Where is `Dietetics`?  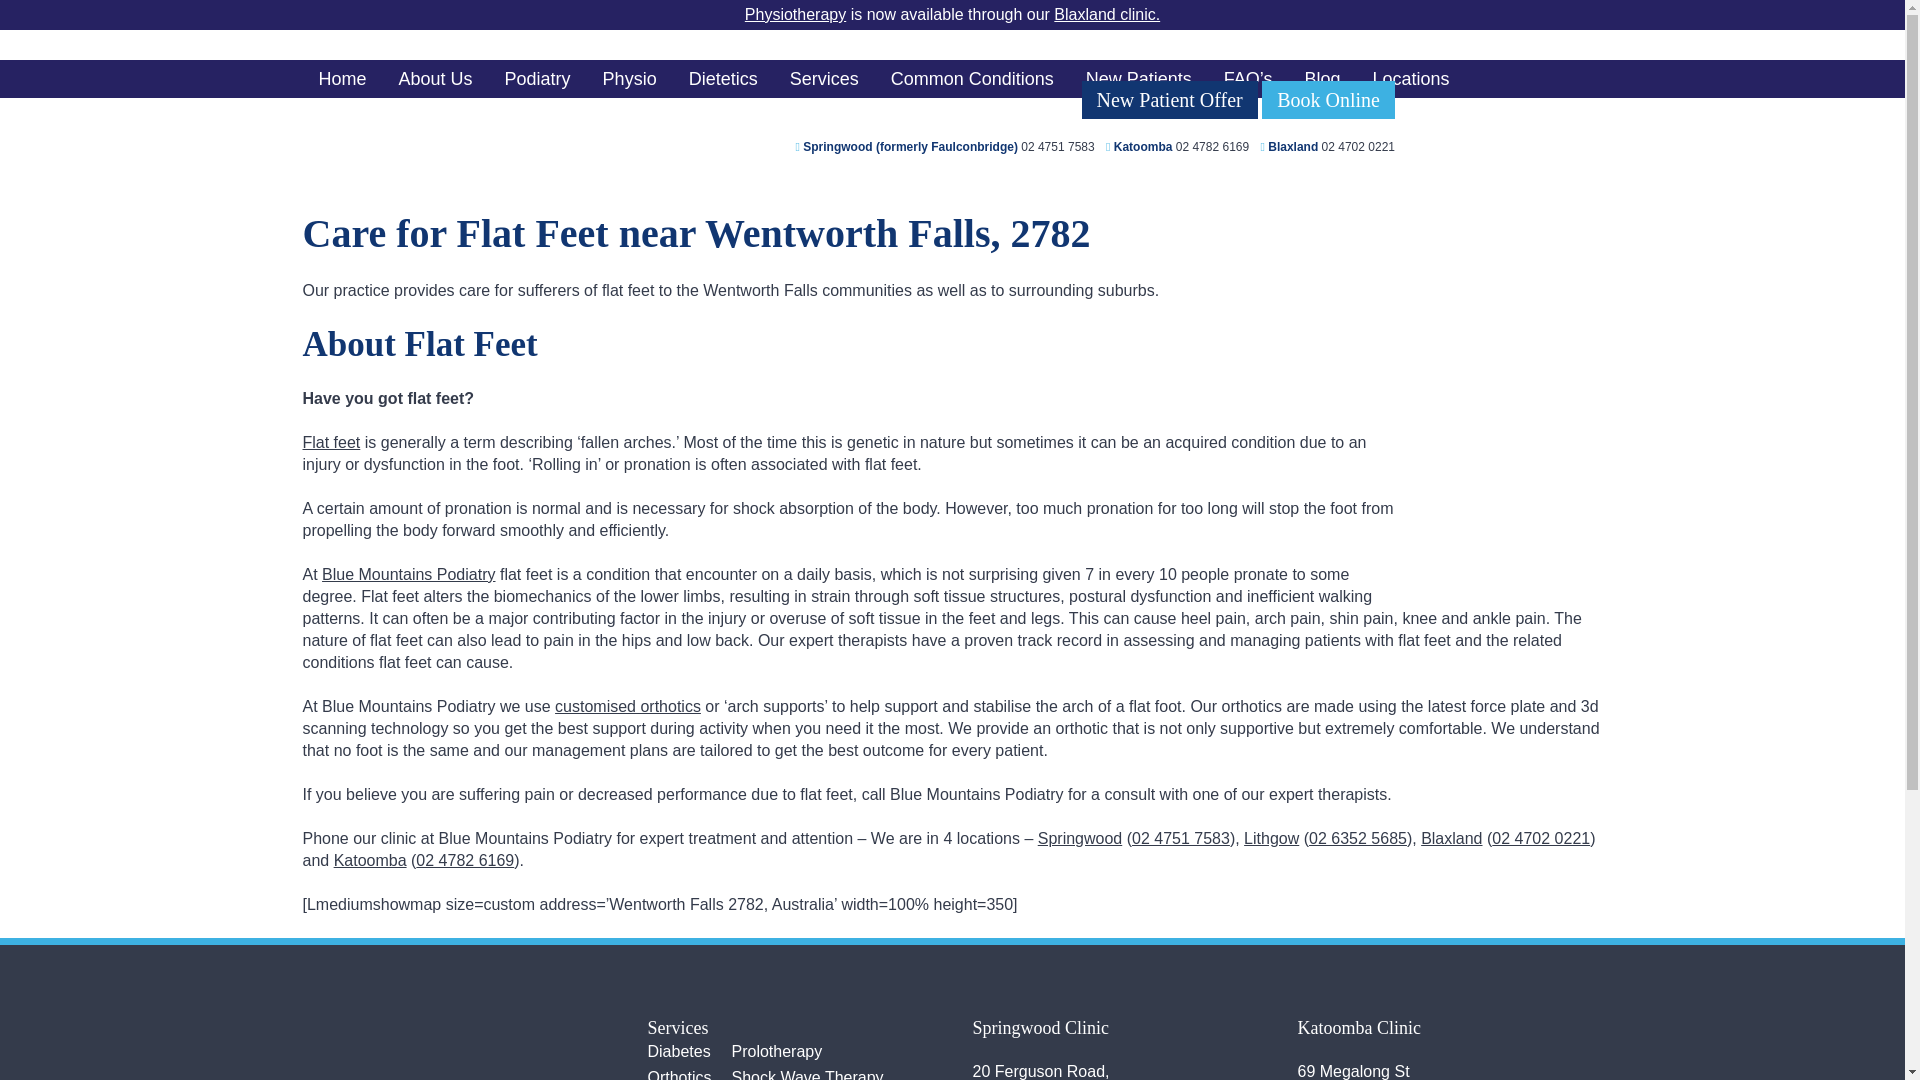
Dietetics is located at coordinates (723, 79).